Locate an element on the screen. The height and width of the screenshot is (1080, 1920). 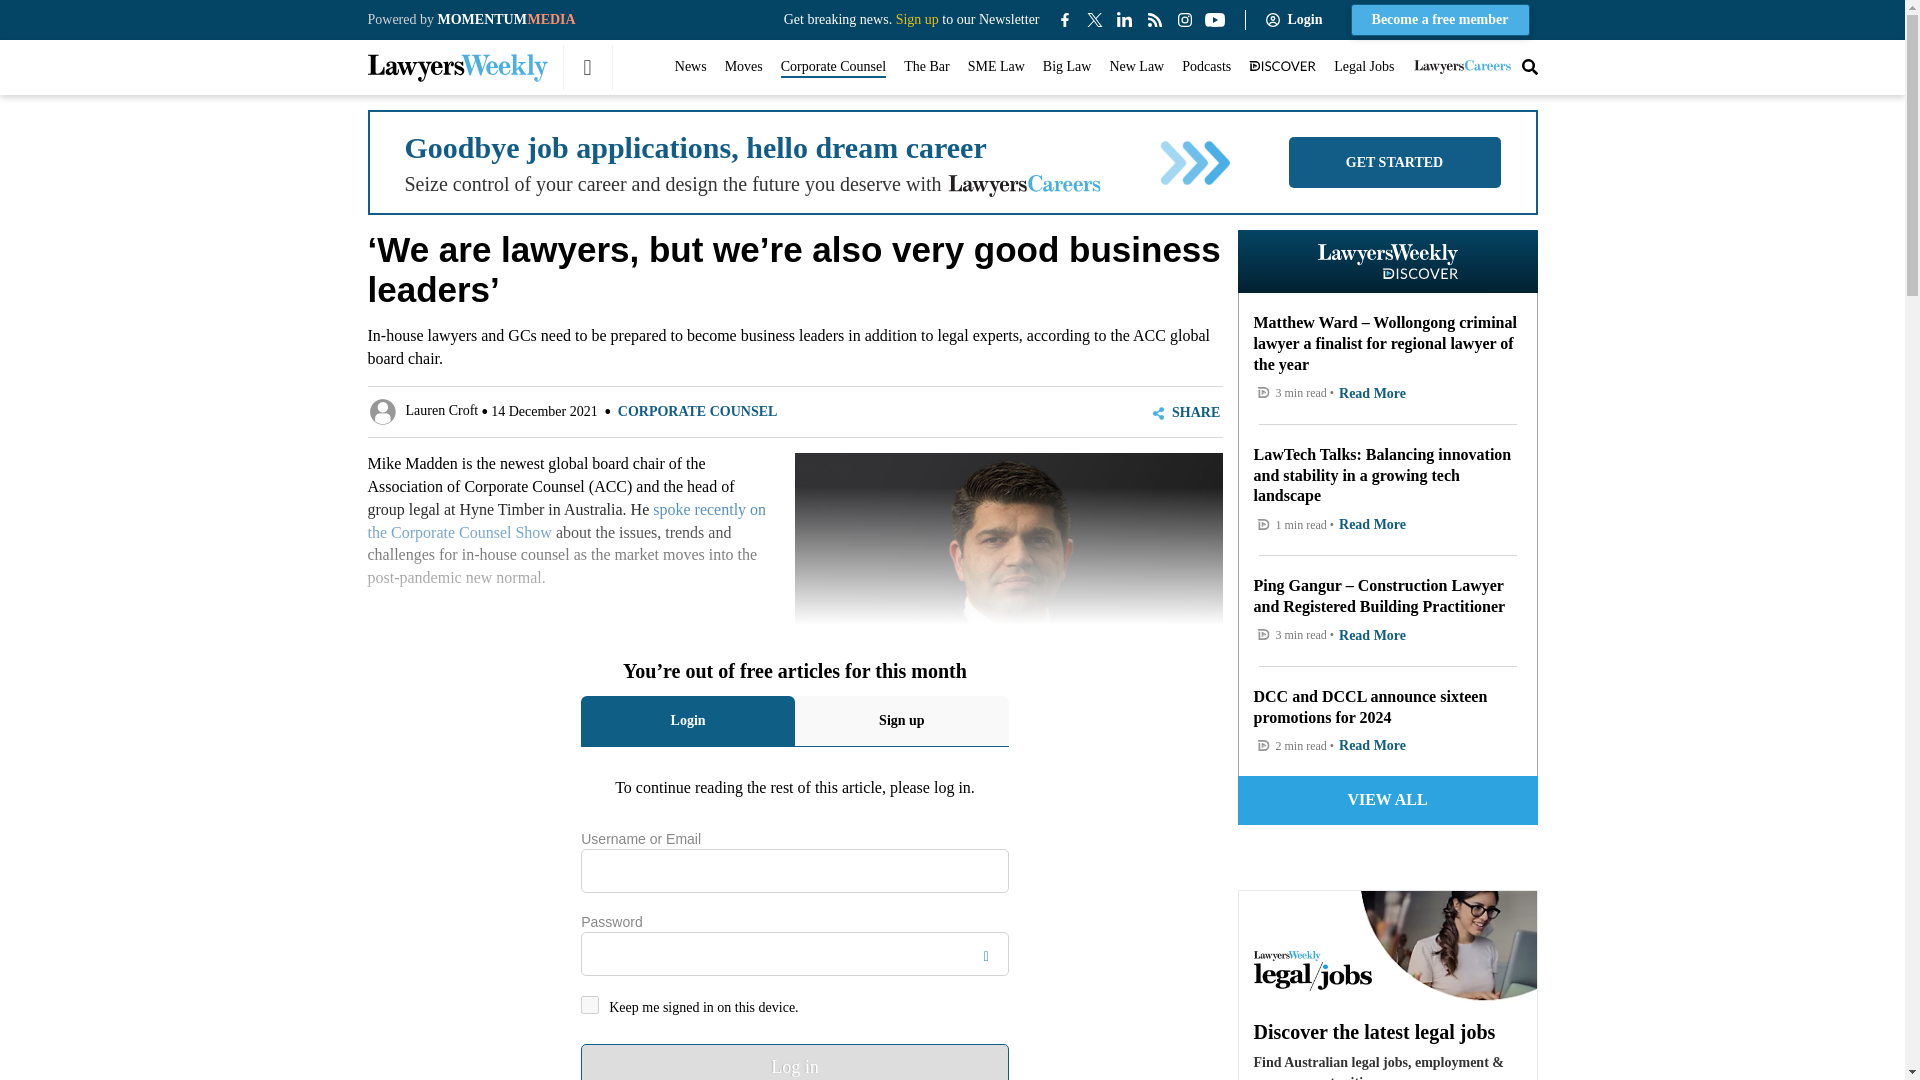
on is located at coordinates (590, 1004).